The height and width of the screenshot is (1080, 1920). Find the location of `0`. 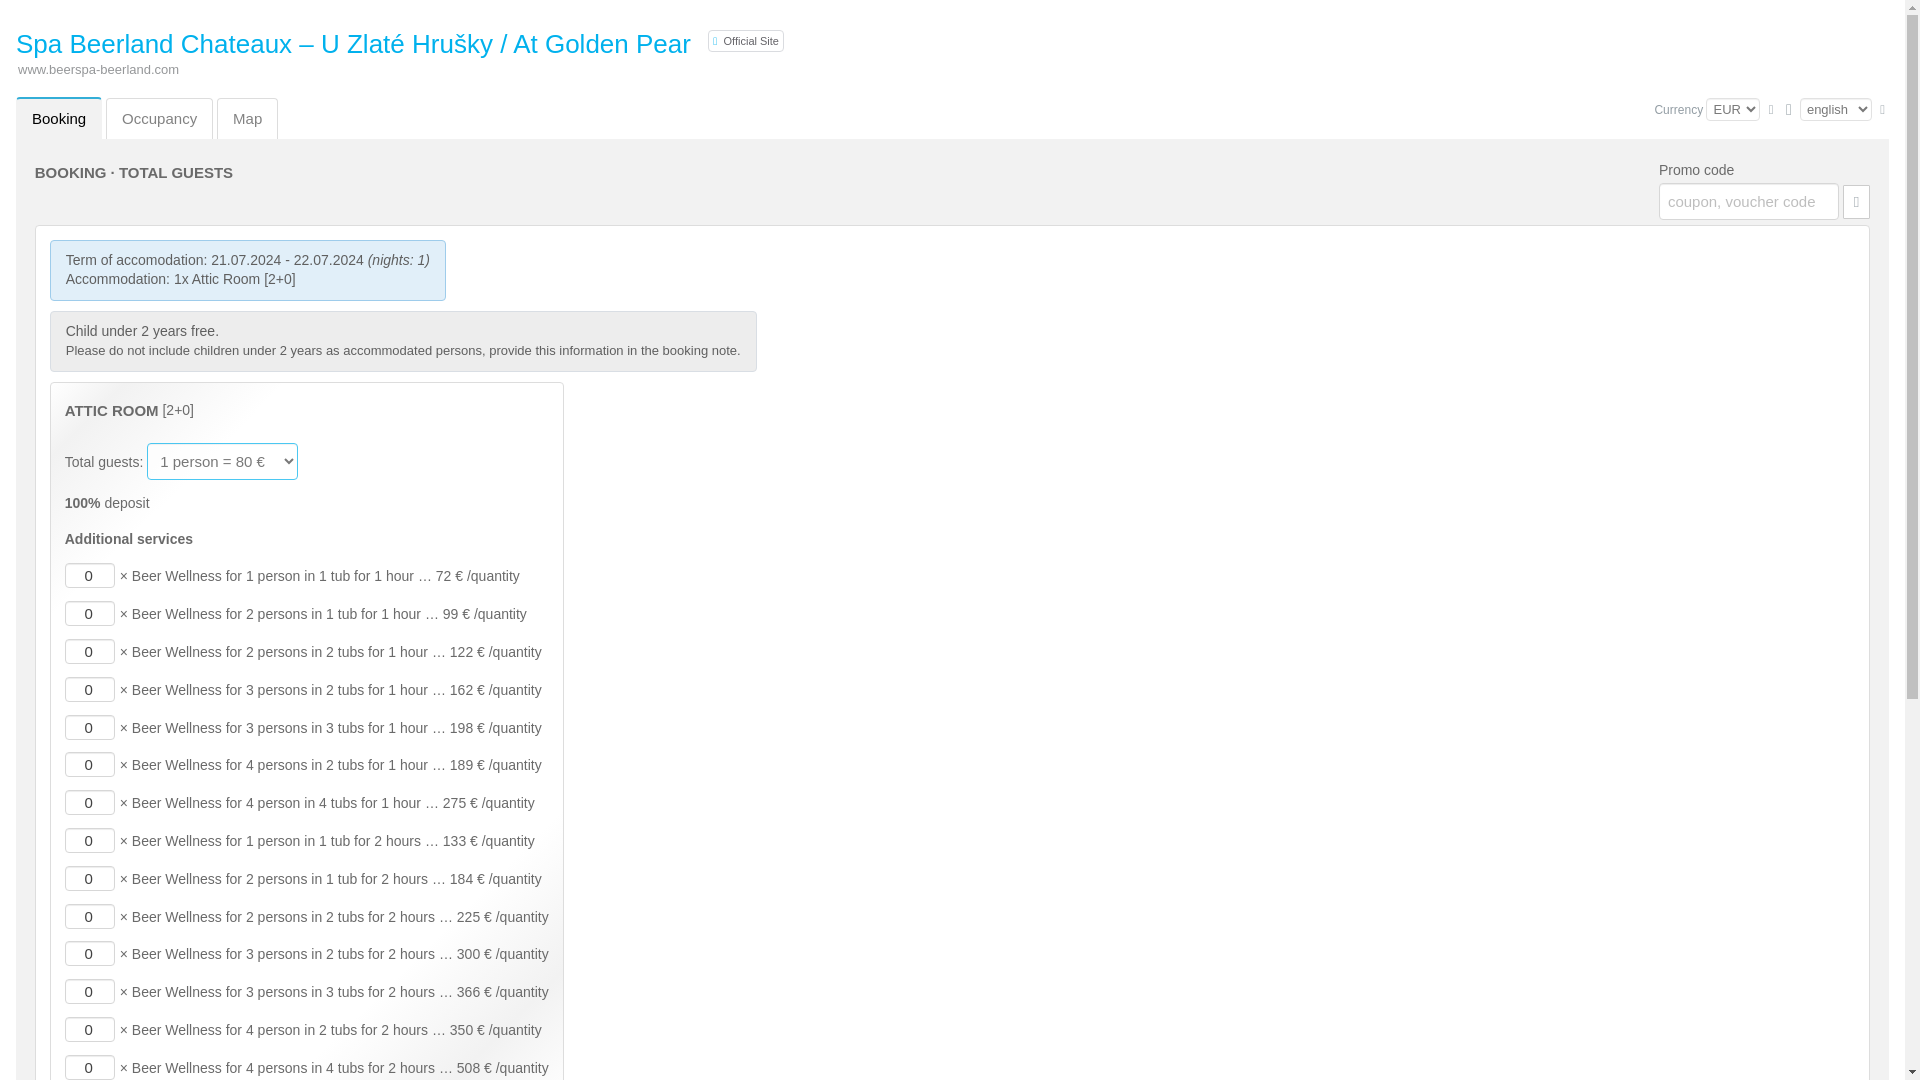

0 is located at coordinates (90, 574).